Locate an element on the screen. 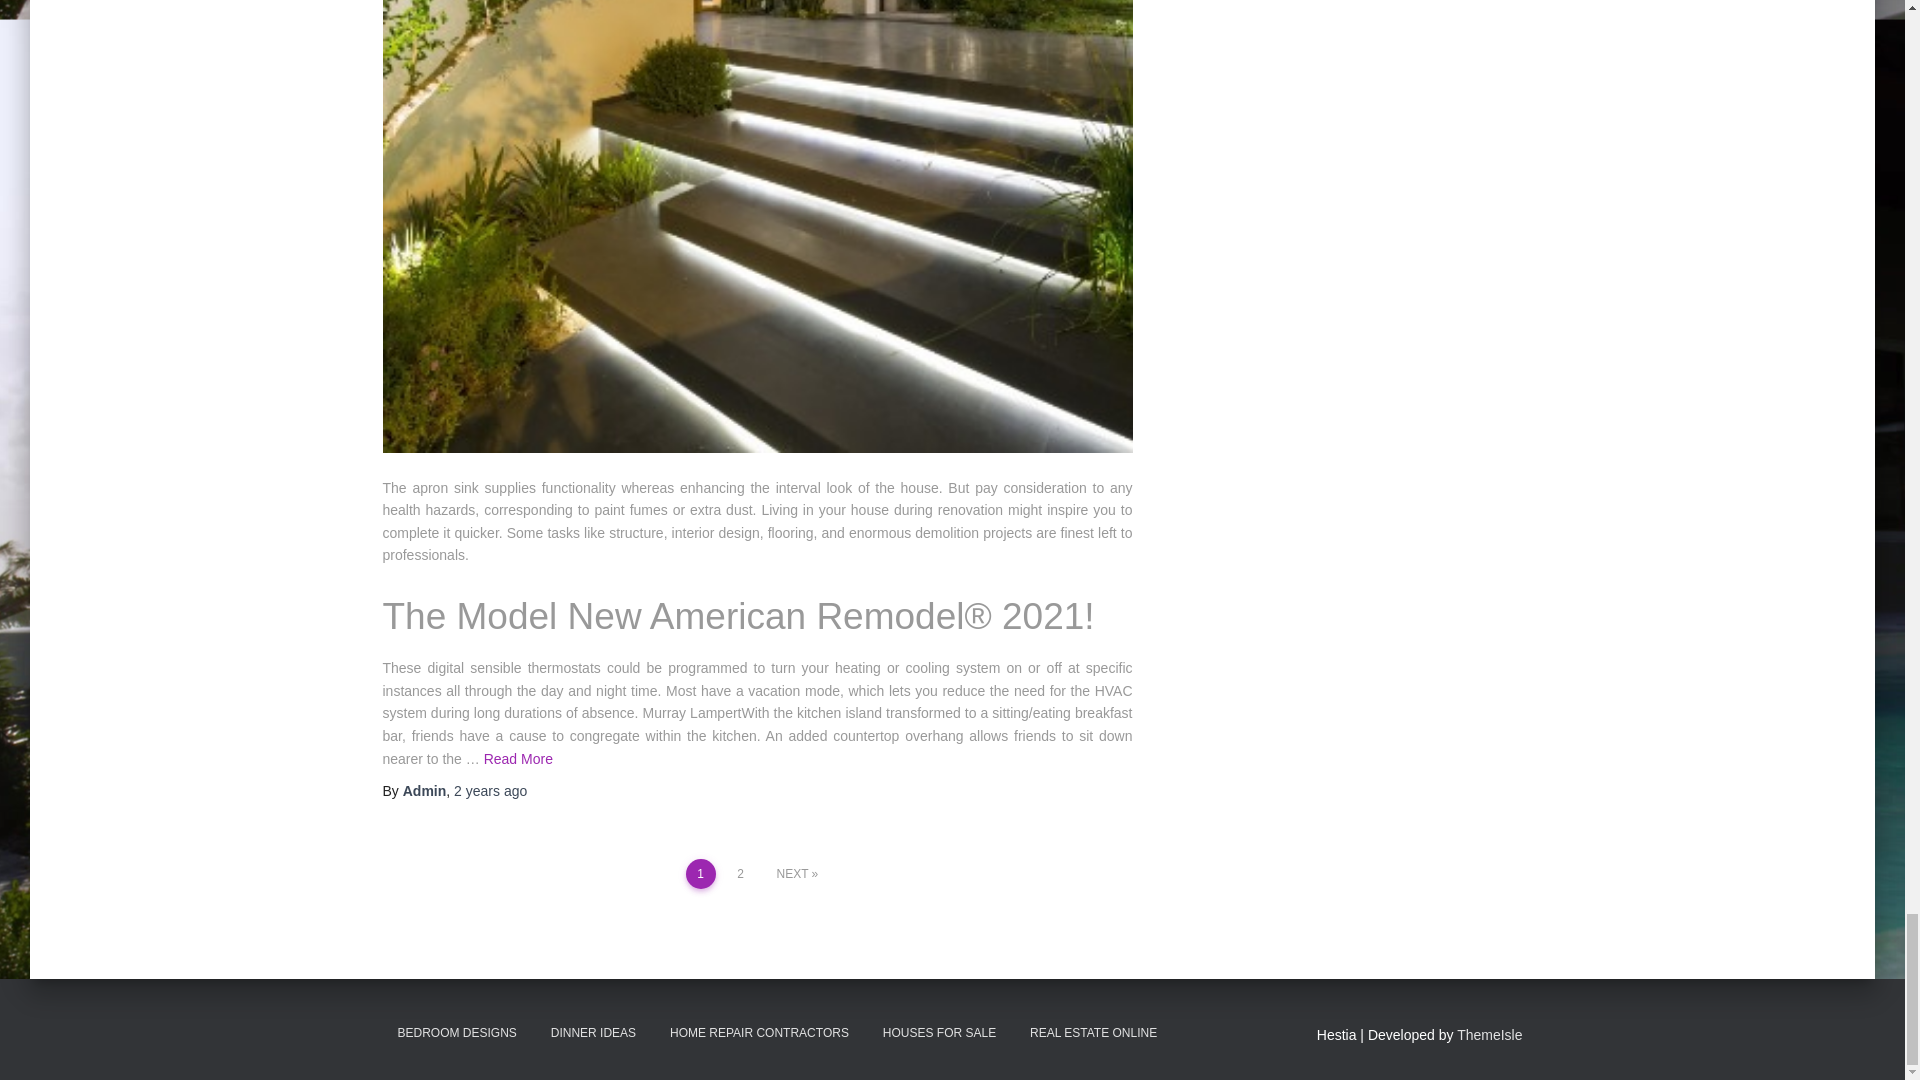 The width and height of the screenshot is (1920, 1080). NEXT is located at coordinates (796, 873).